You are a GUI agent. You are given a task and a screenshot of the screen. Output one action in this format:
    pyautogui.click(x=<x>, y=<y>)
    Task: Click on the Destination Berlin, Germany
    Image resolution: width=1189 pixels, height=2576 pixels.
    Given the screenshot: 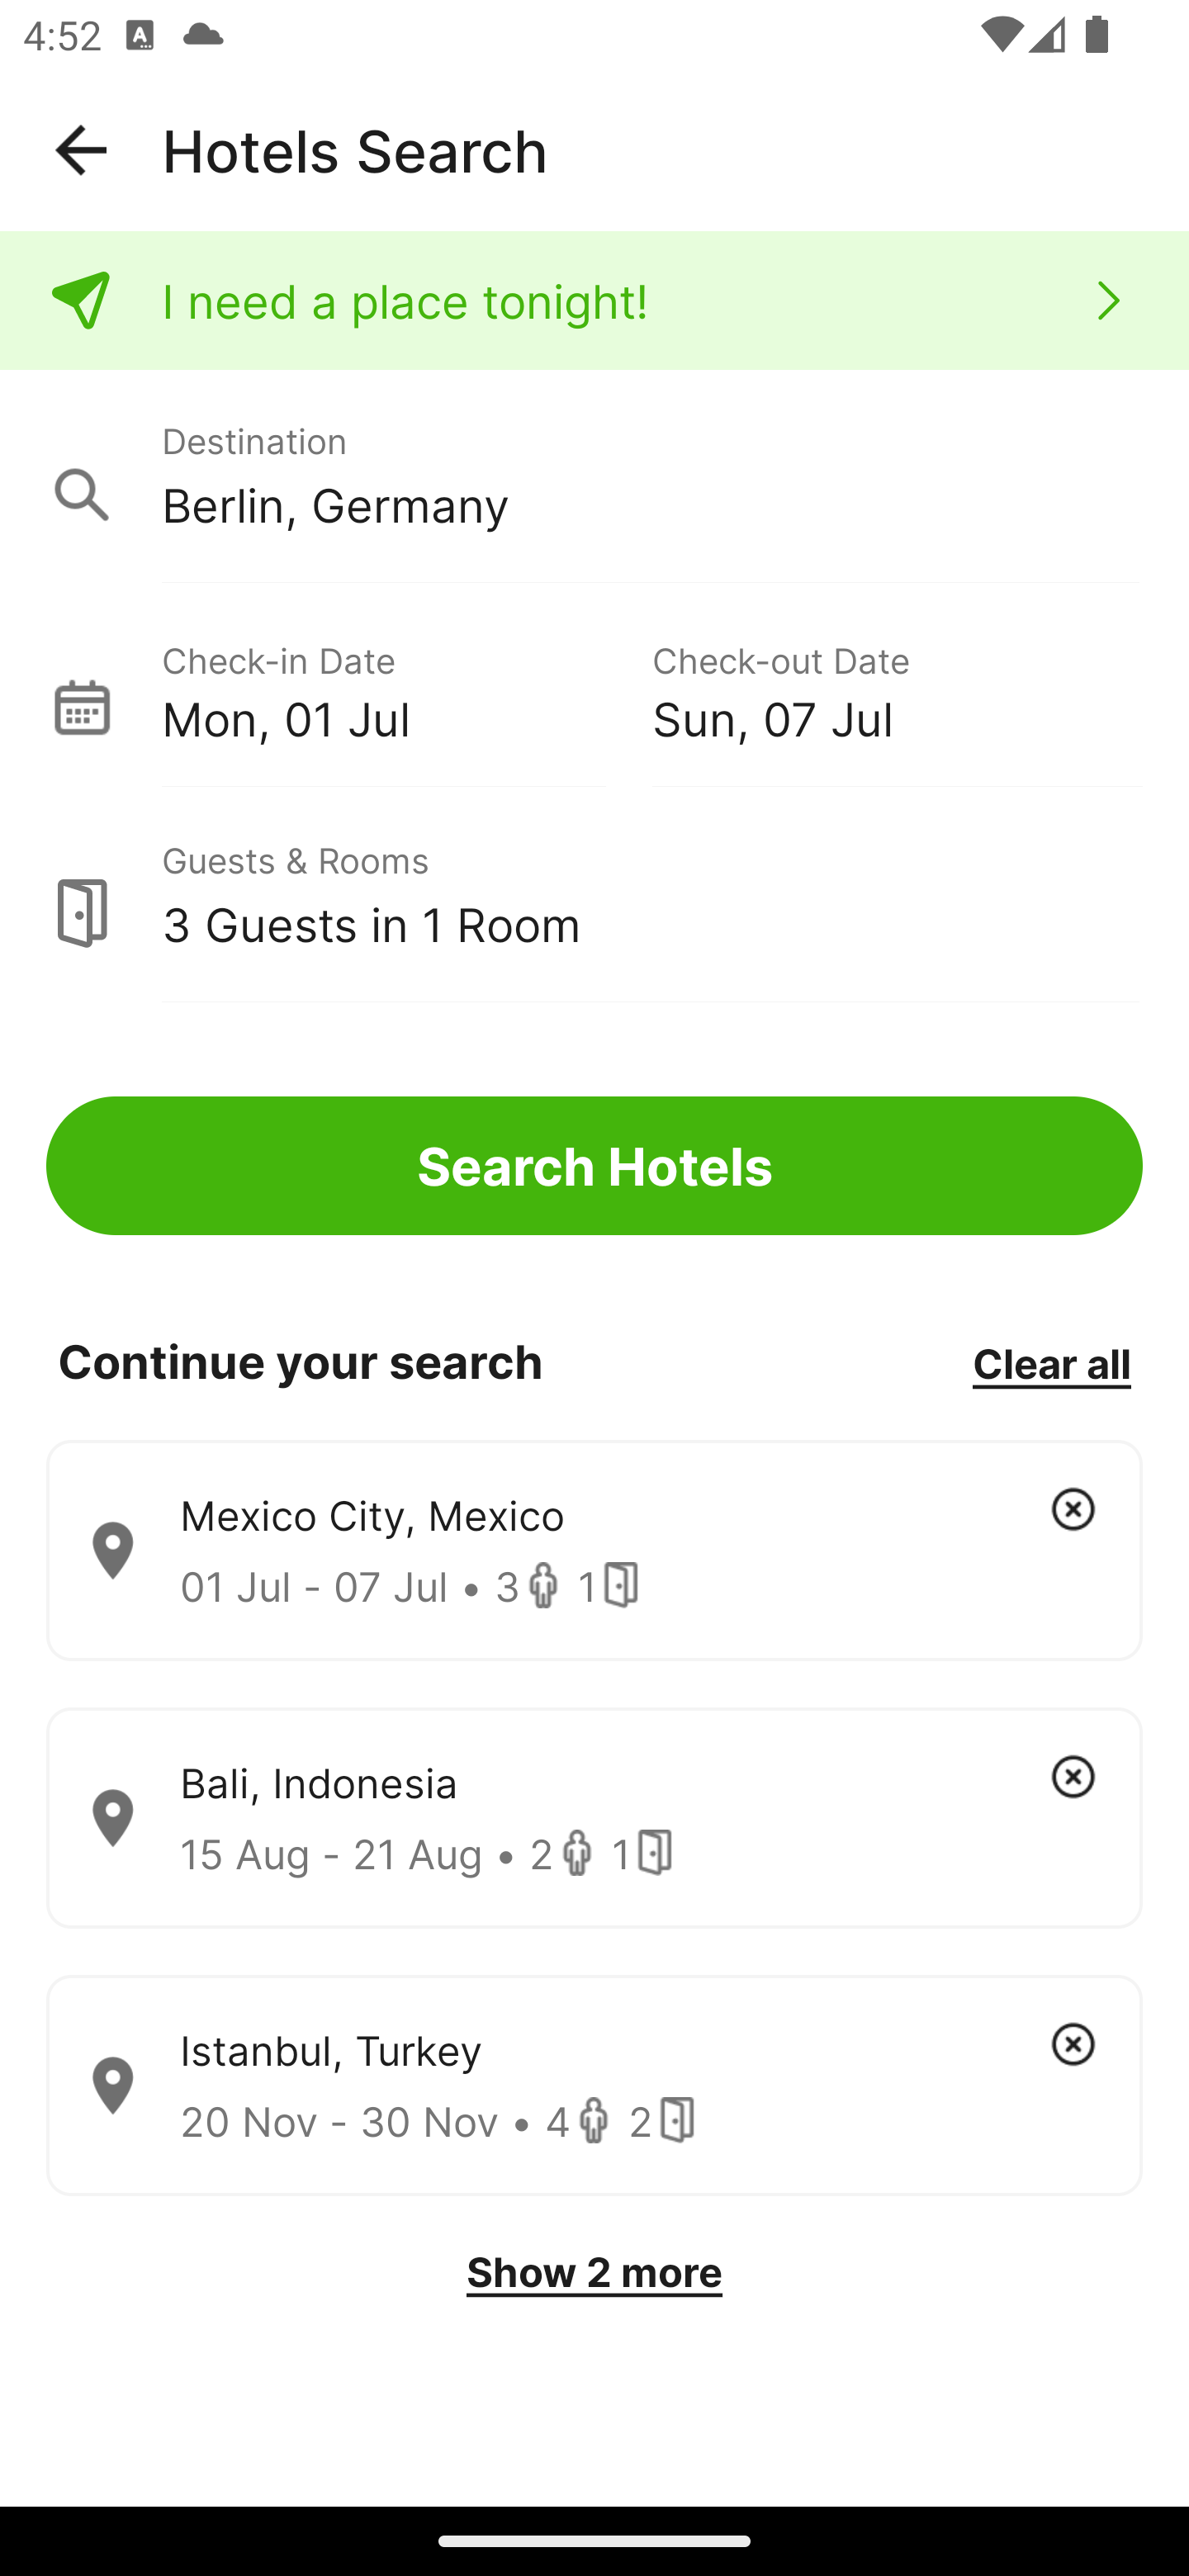 What is the action you would take?
    pyautogui.click(x=594, y=477)
    